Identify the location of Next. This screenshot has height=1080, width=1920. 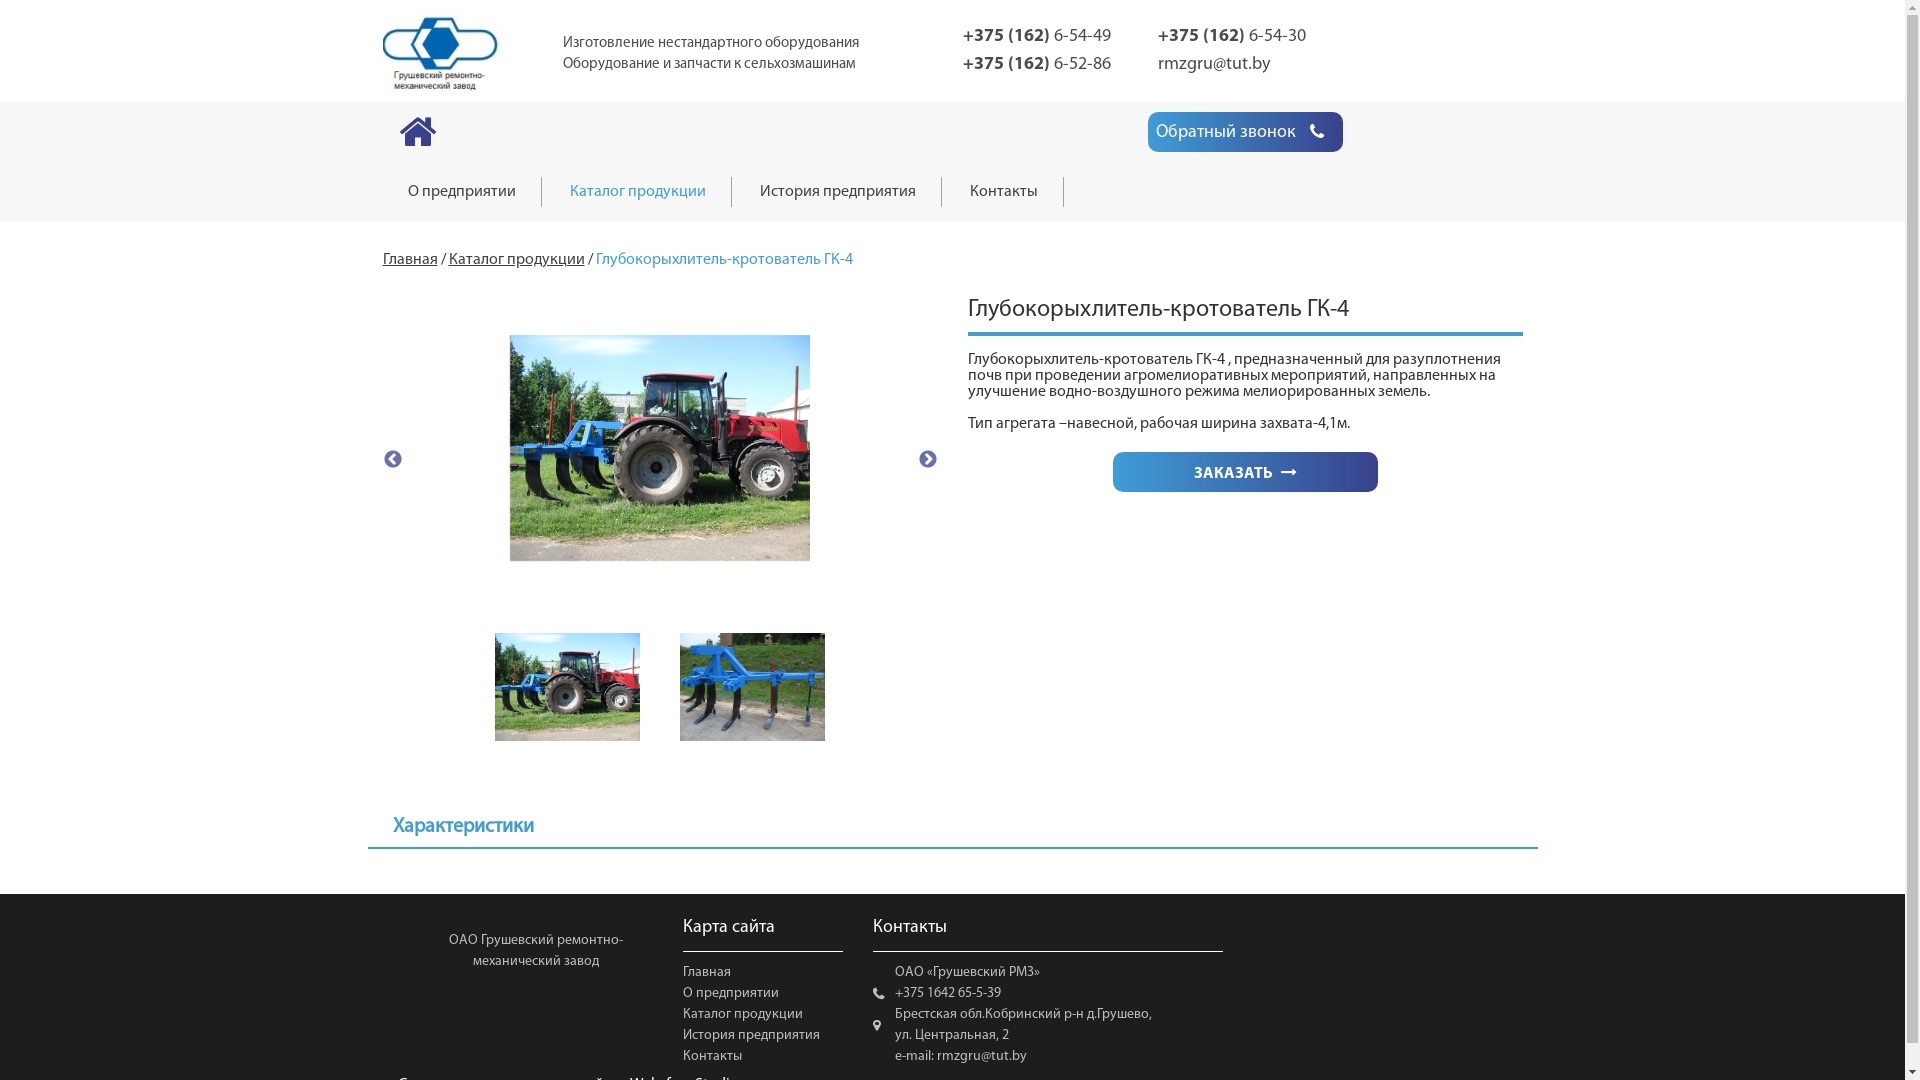
(928, 460).